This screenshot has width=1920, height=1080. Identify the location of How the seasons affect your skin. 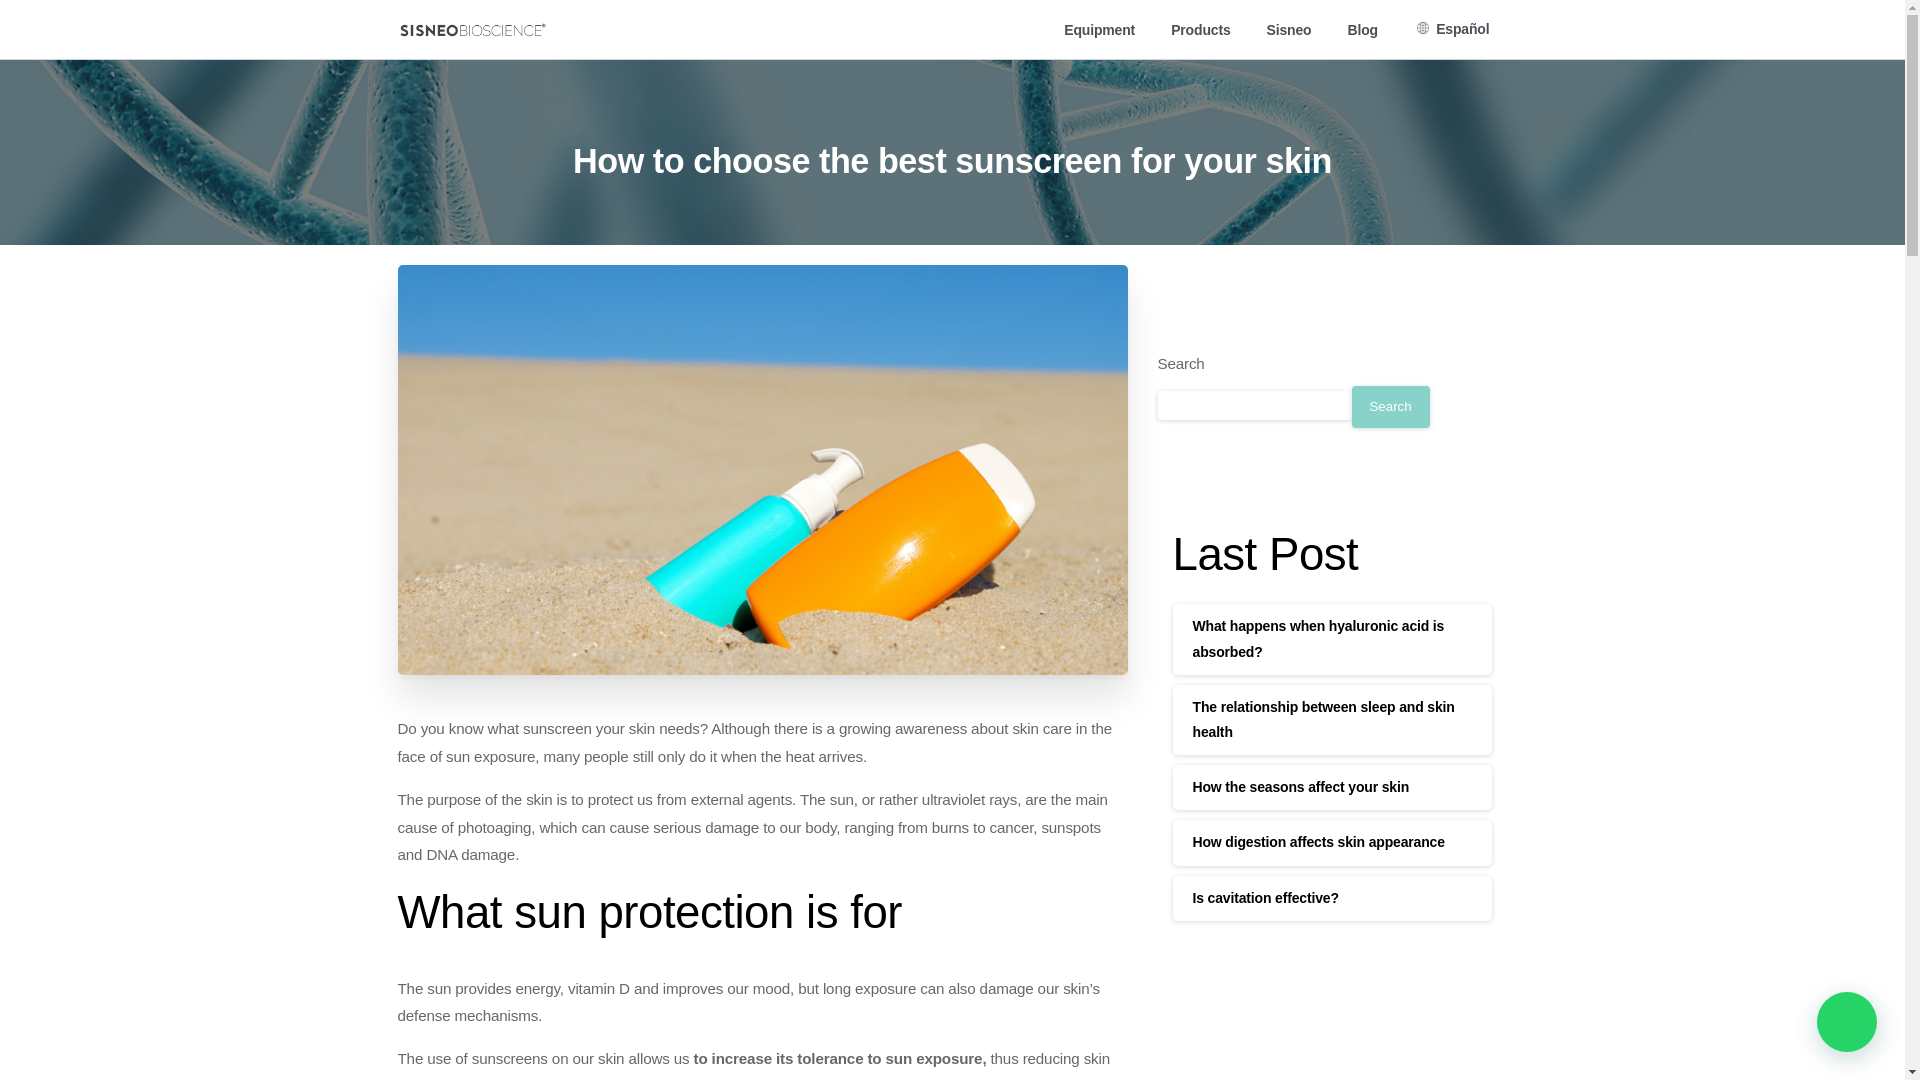
(1300, 786).